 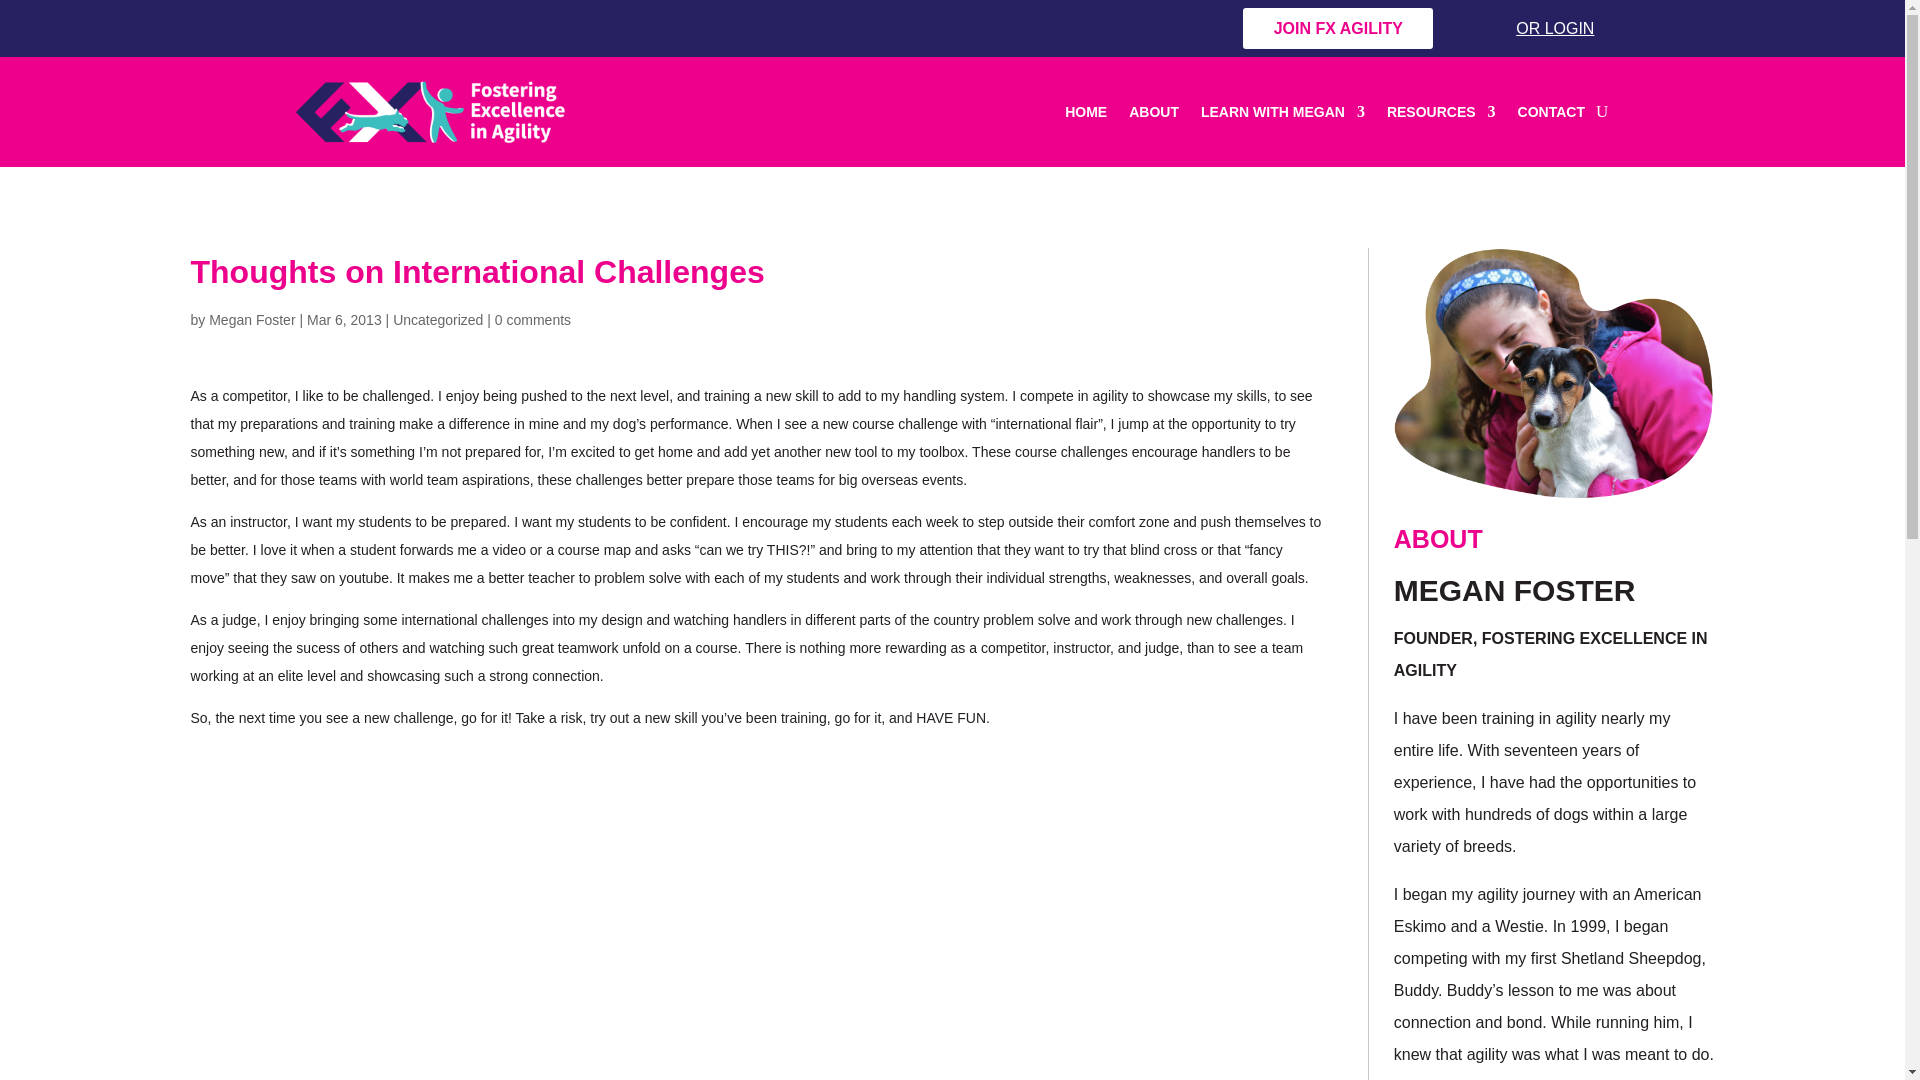 What do you see at coordinates (532, 320) in the screenshot?
I see `0 comments` at bounding box center [532, 320].